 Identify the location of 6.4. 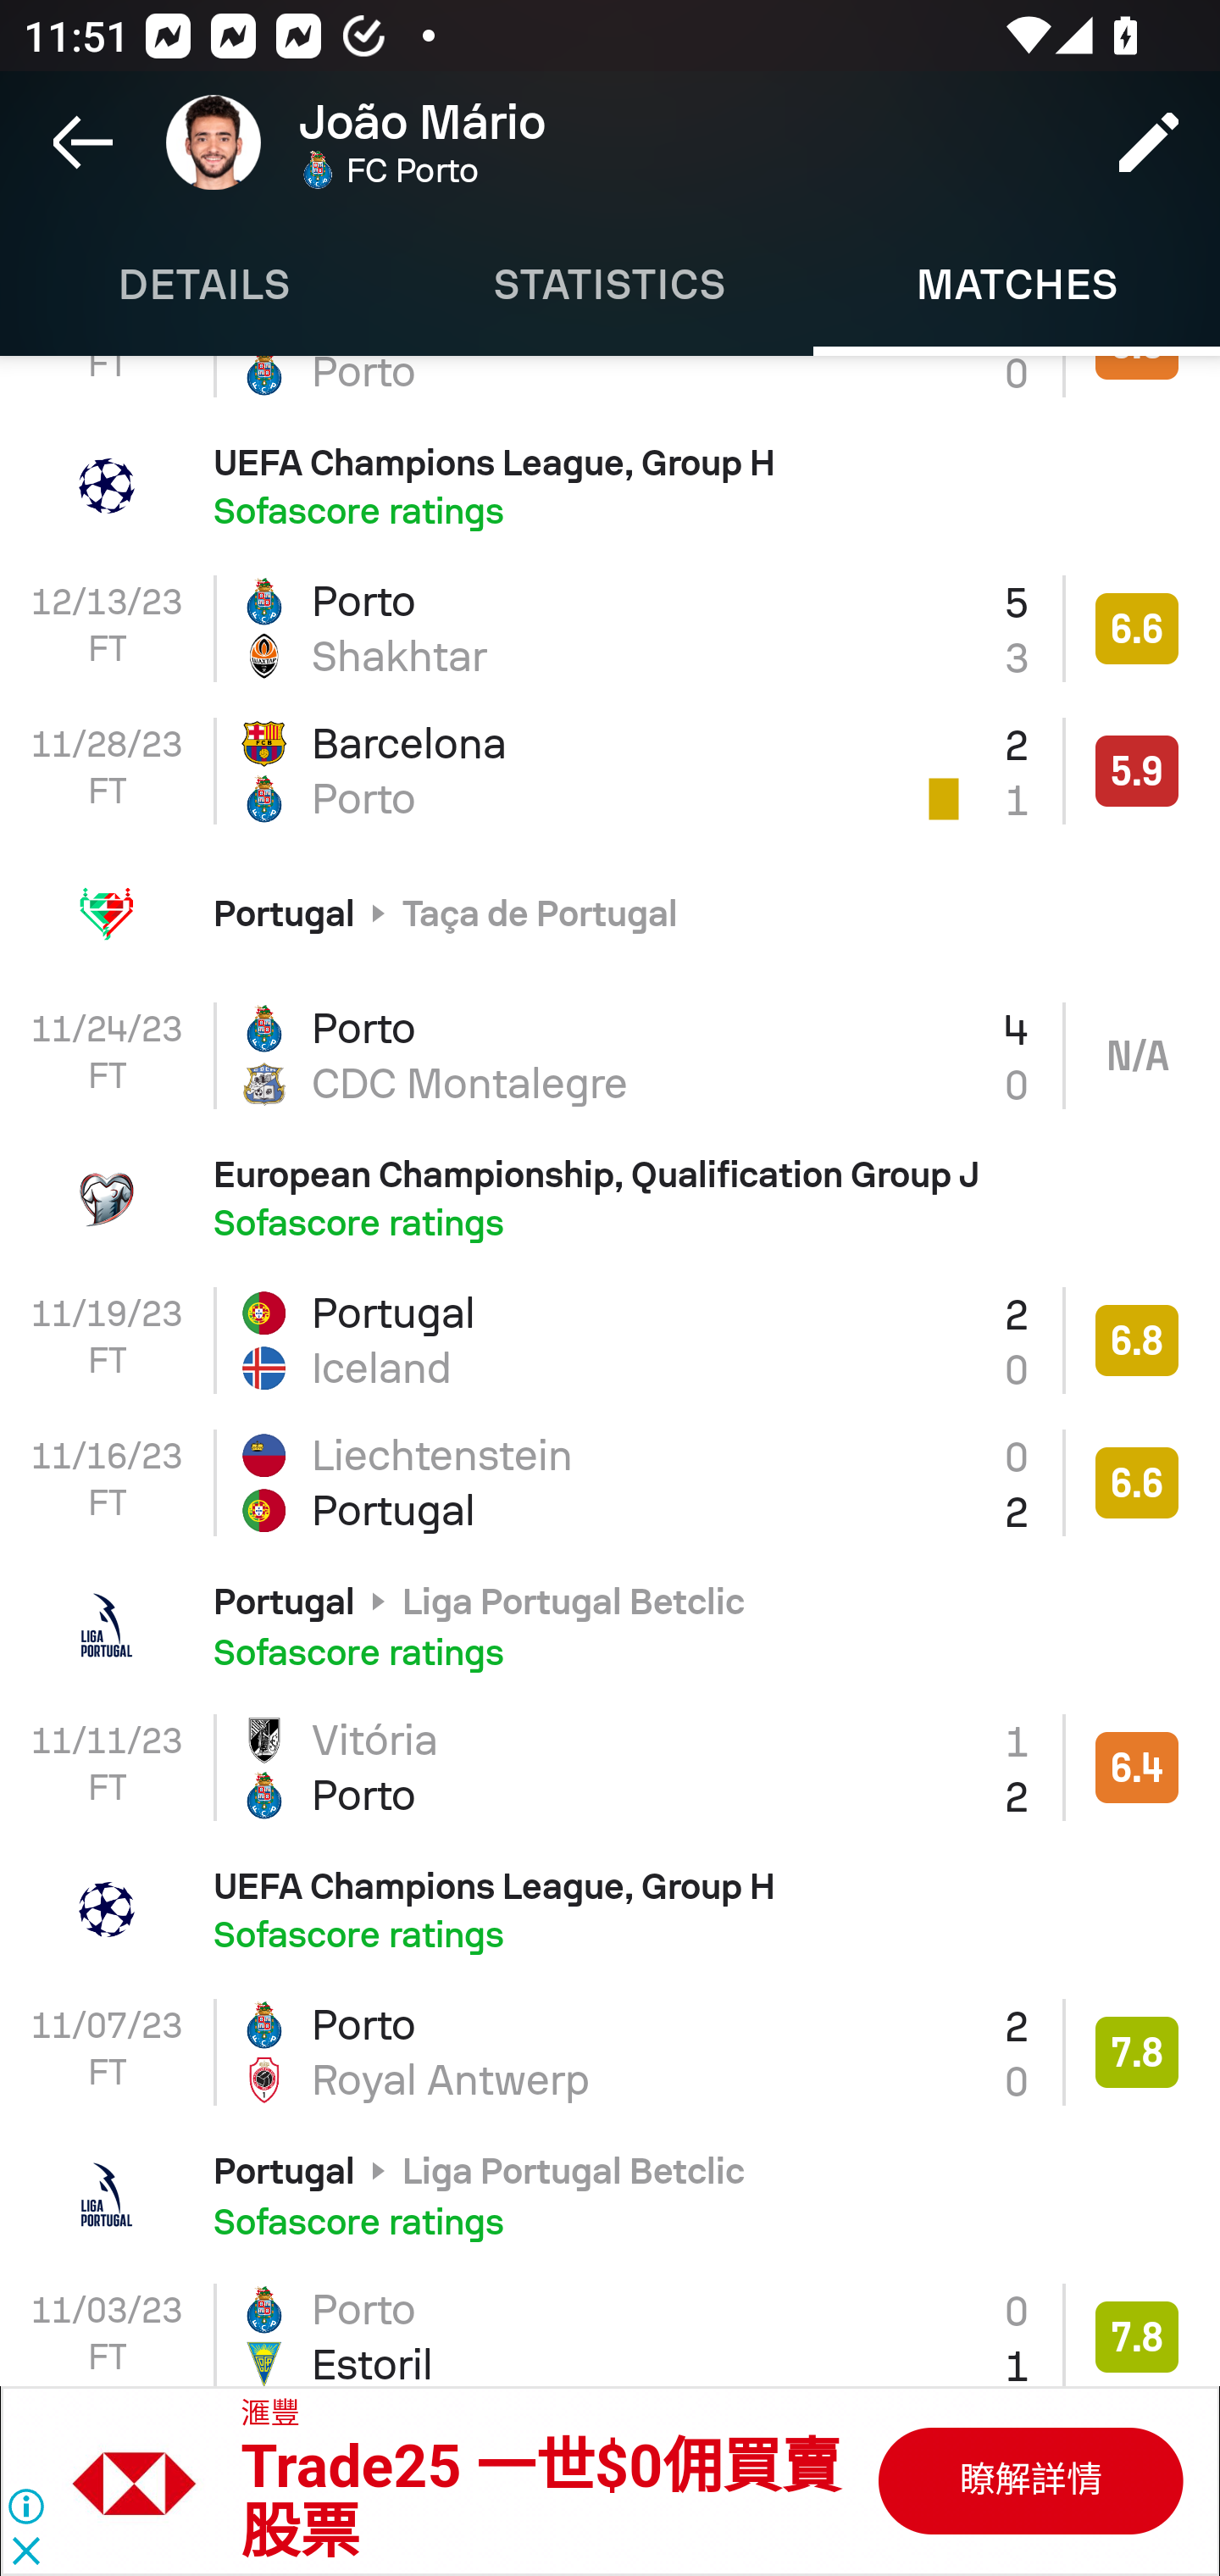
(1137, 1767).